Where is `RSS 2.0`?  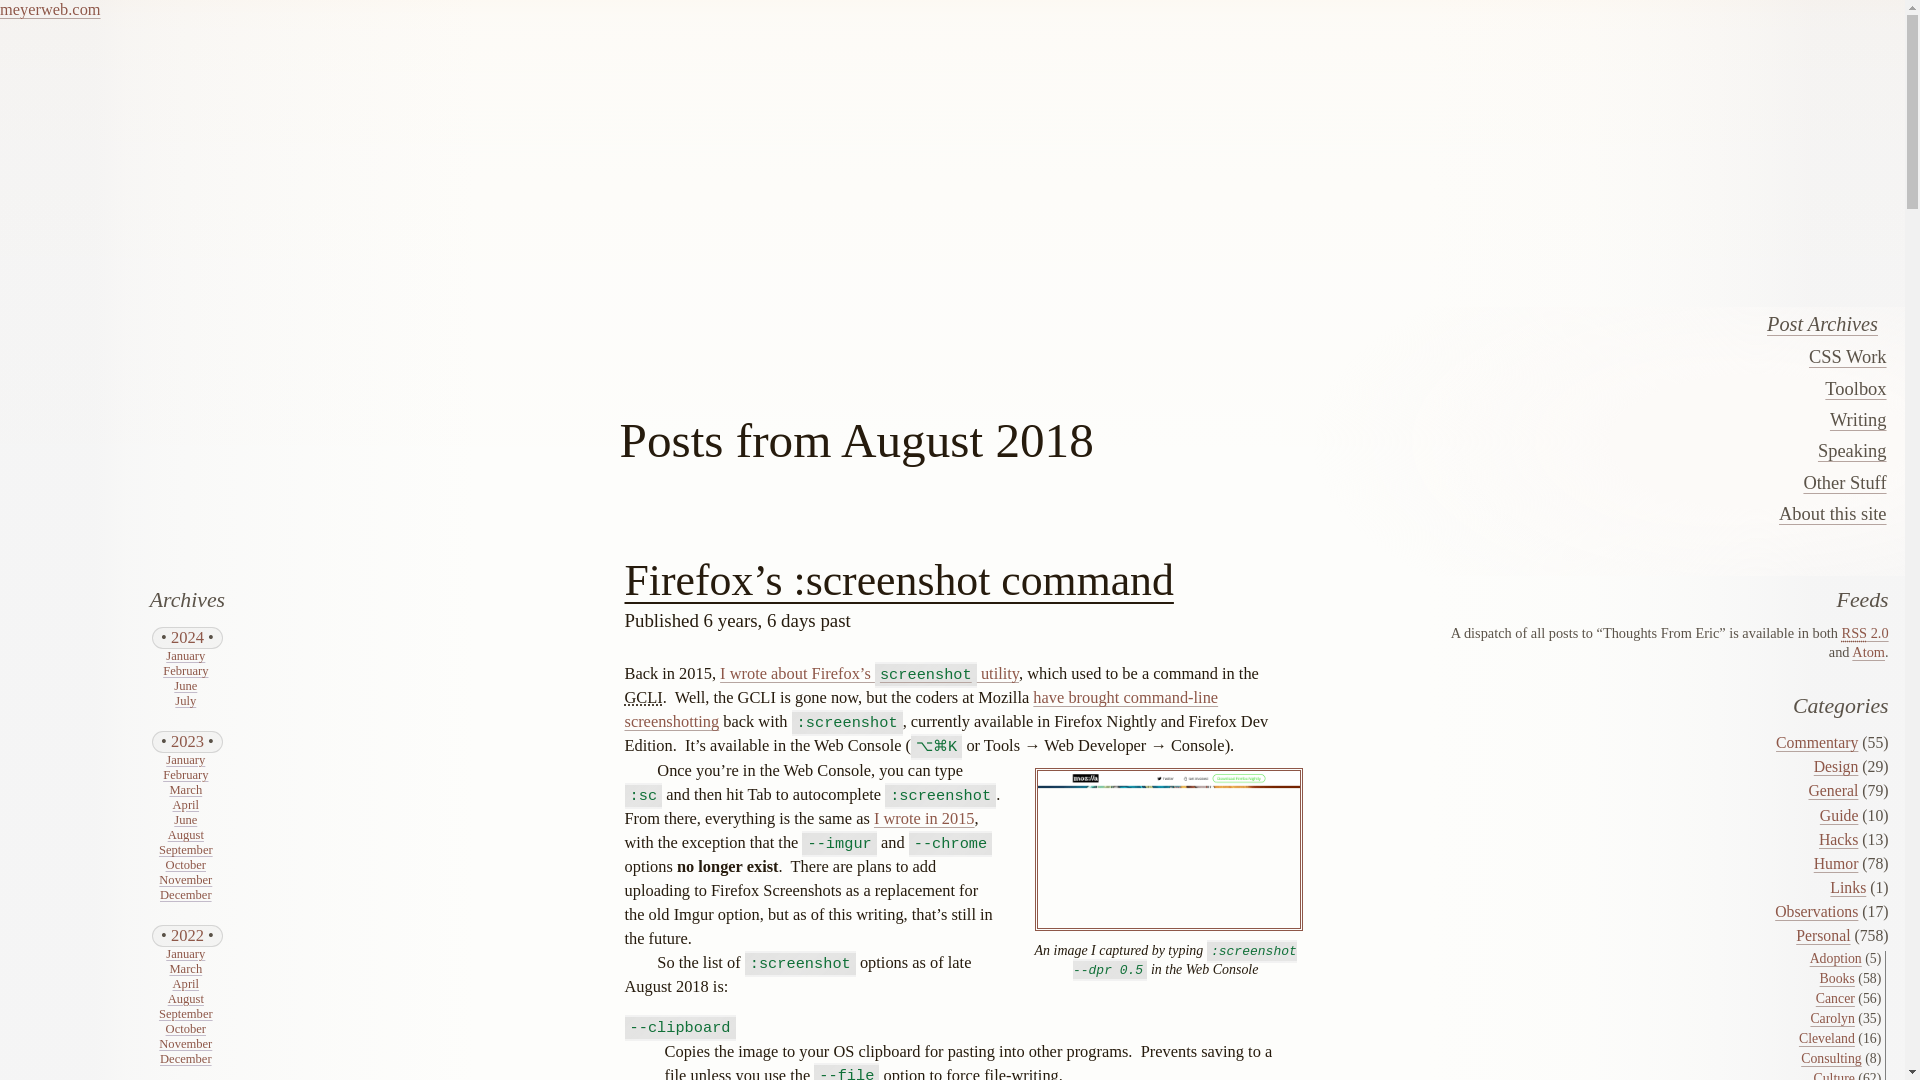 RSS 2.0 is located at coordinates (1865, 633).